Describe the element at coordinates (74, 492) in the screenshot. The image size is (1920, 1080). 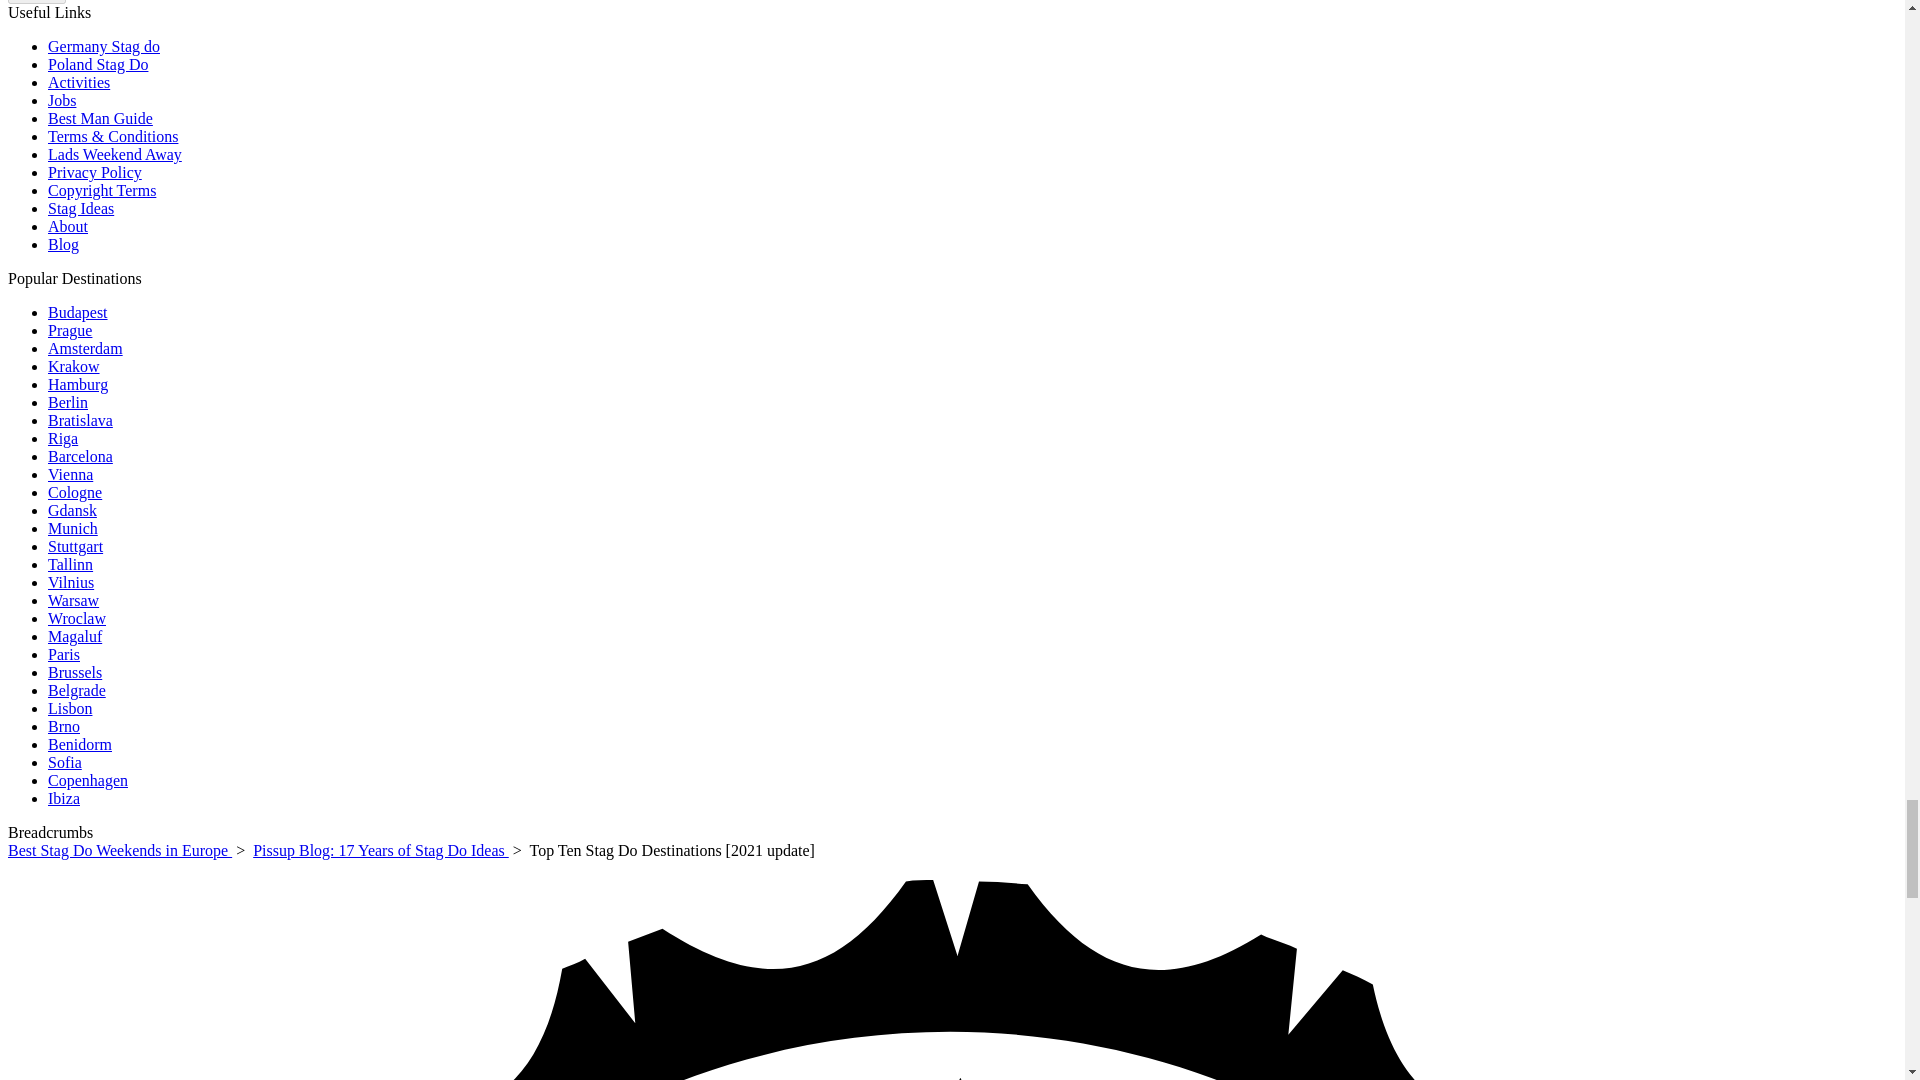
I see `Cologne Stag Do` at that location.